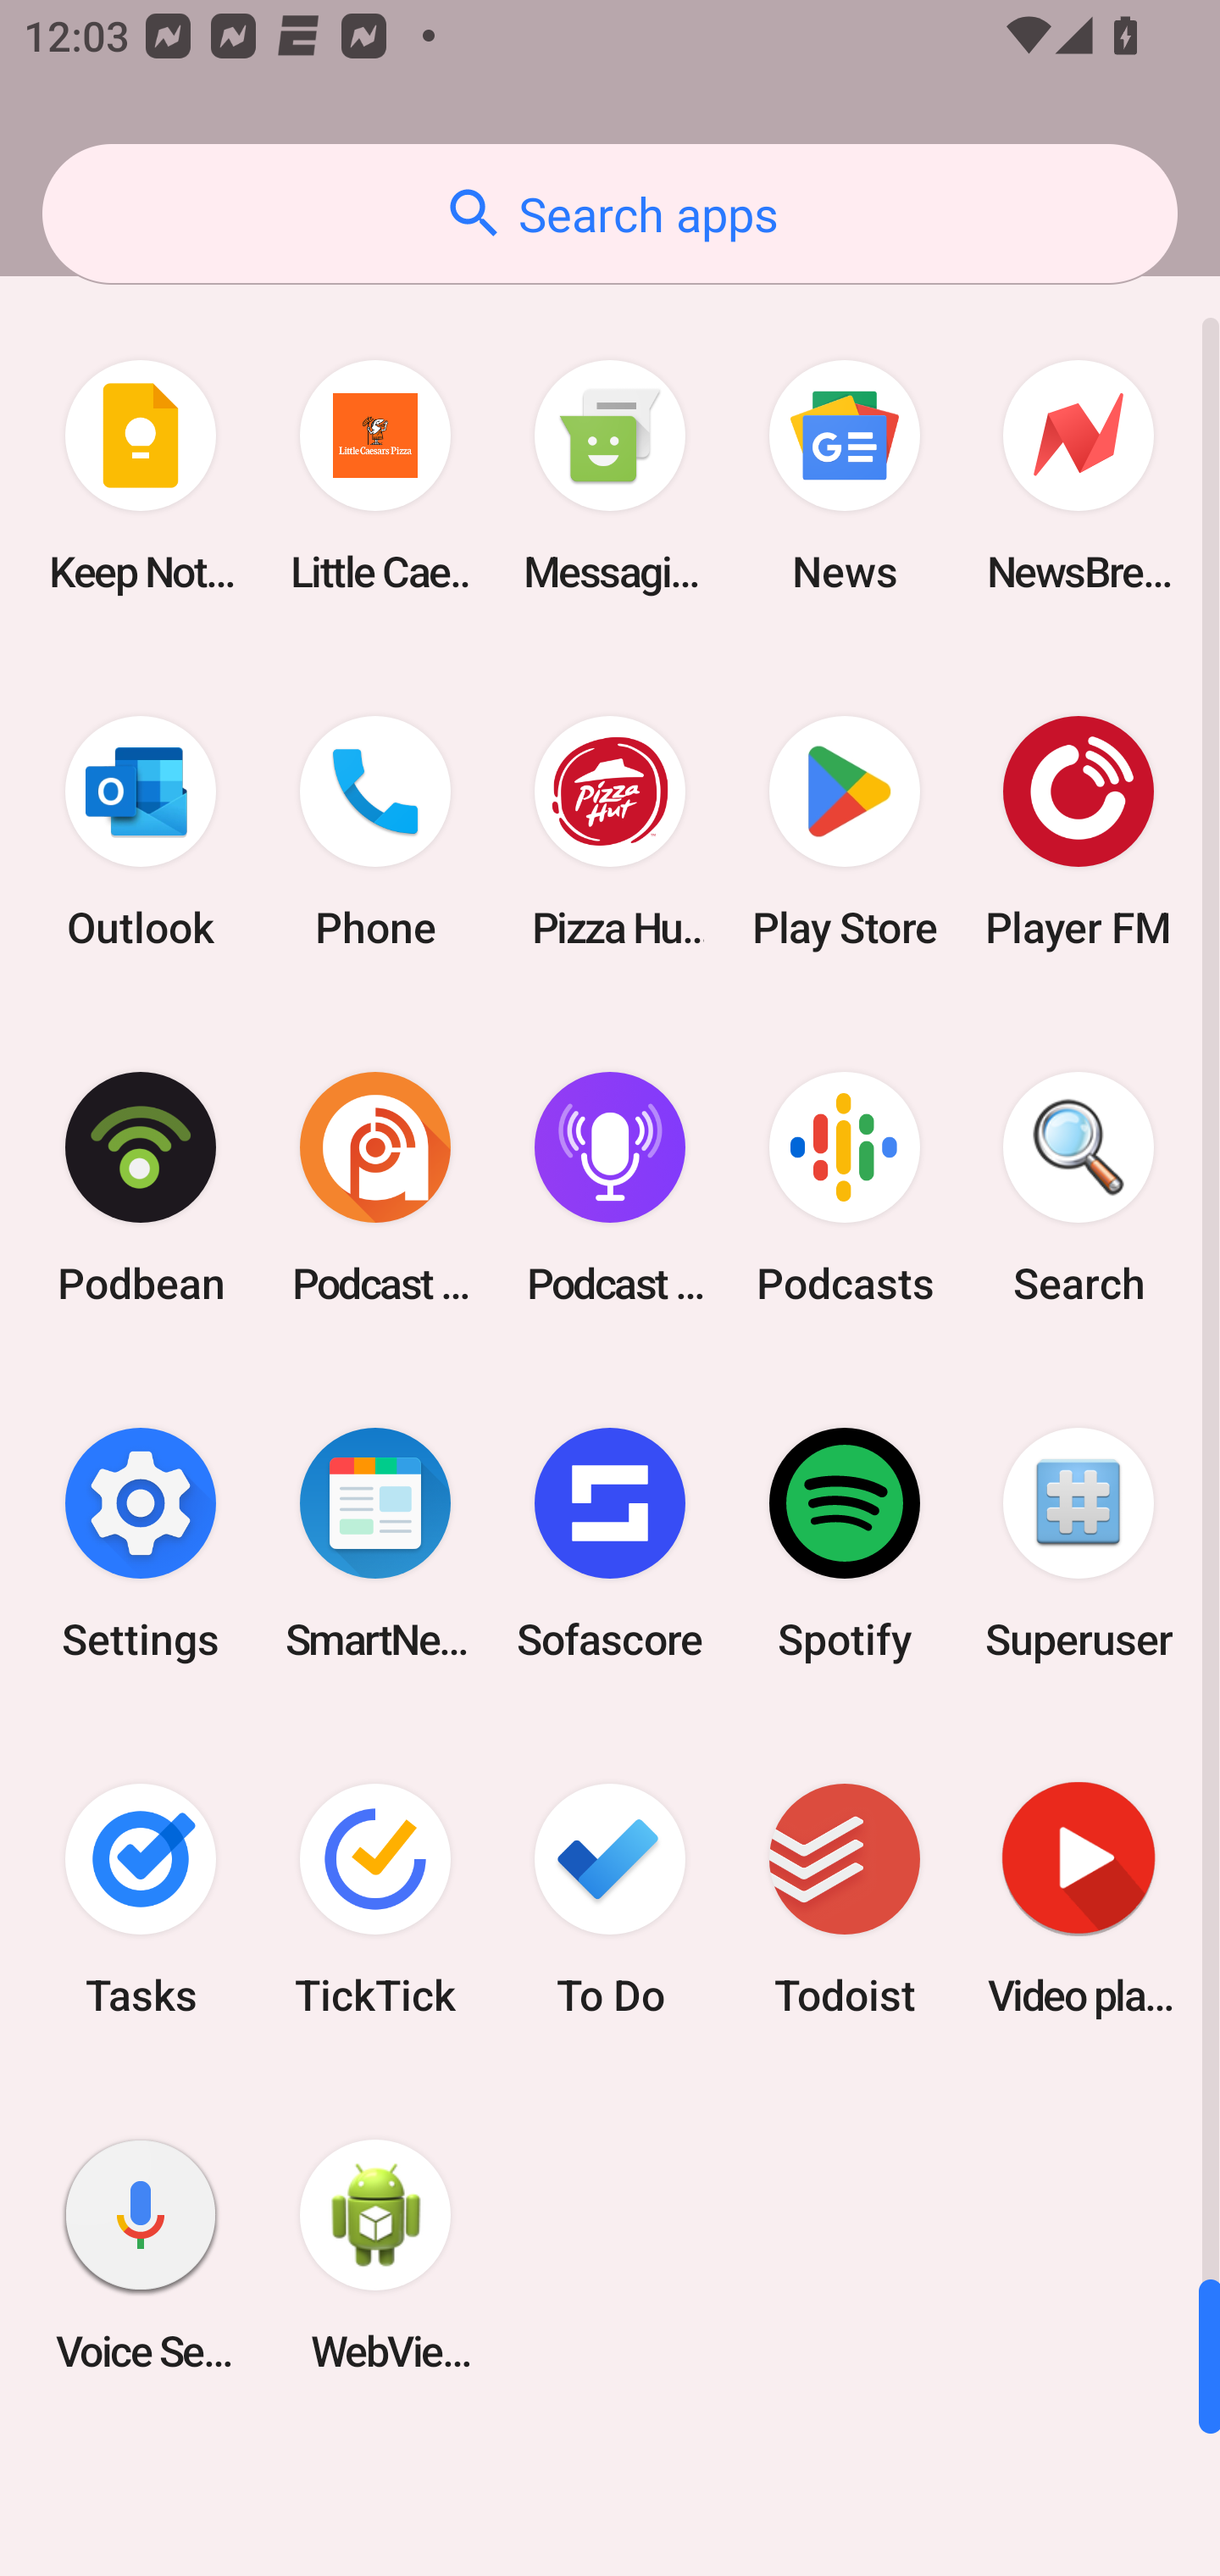  I want to click on Player FM, so click(1079, 832).